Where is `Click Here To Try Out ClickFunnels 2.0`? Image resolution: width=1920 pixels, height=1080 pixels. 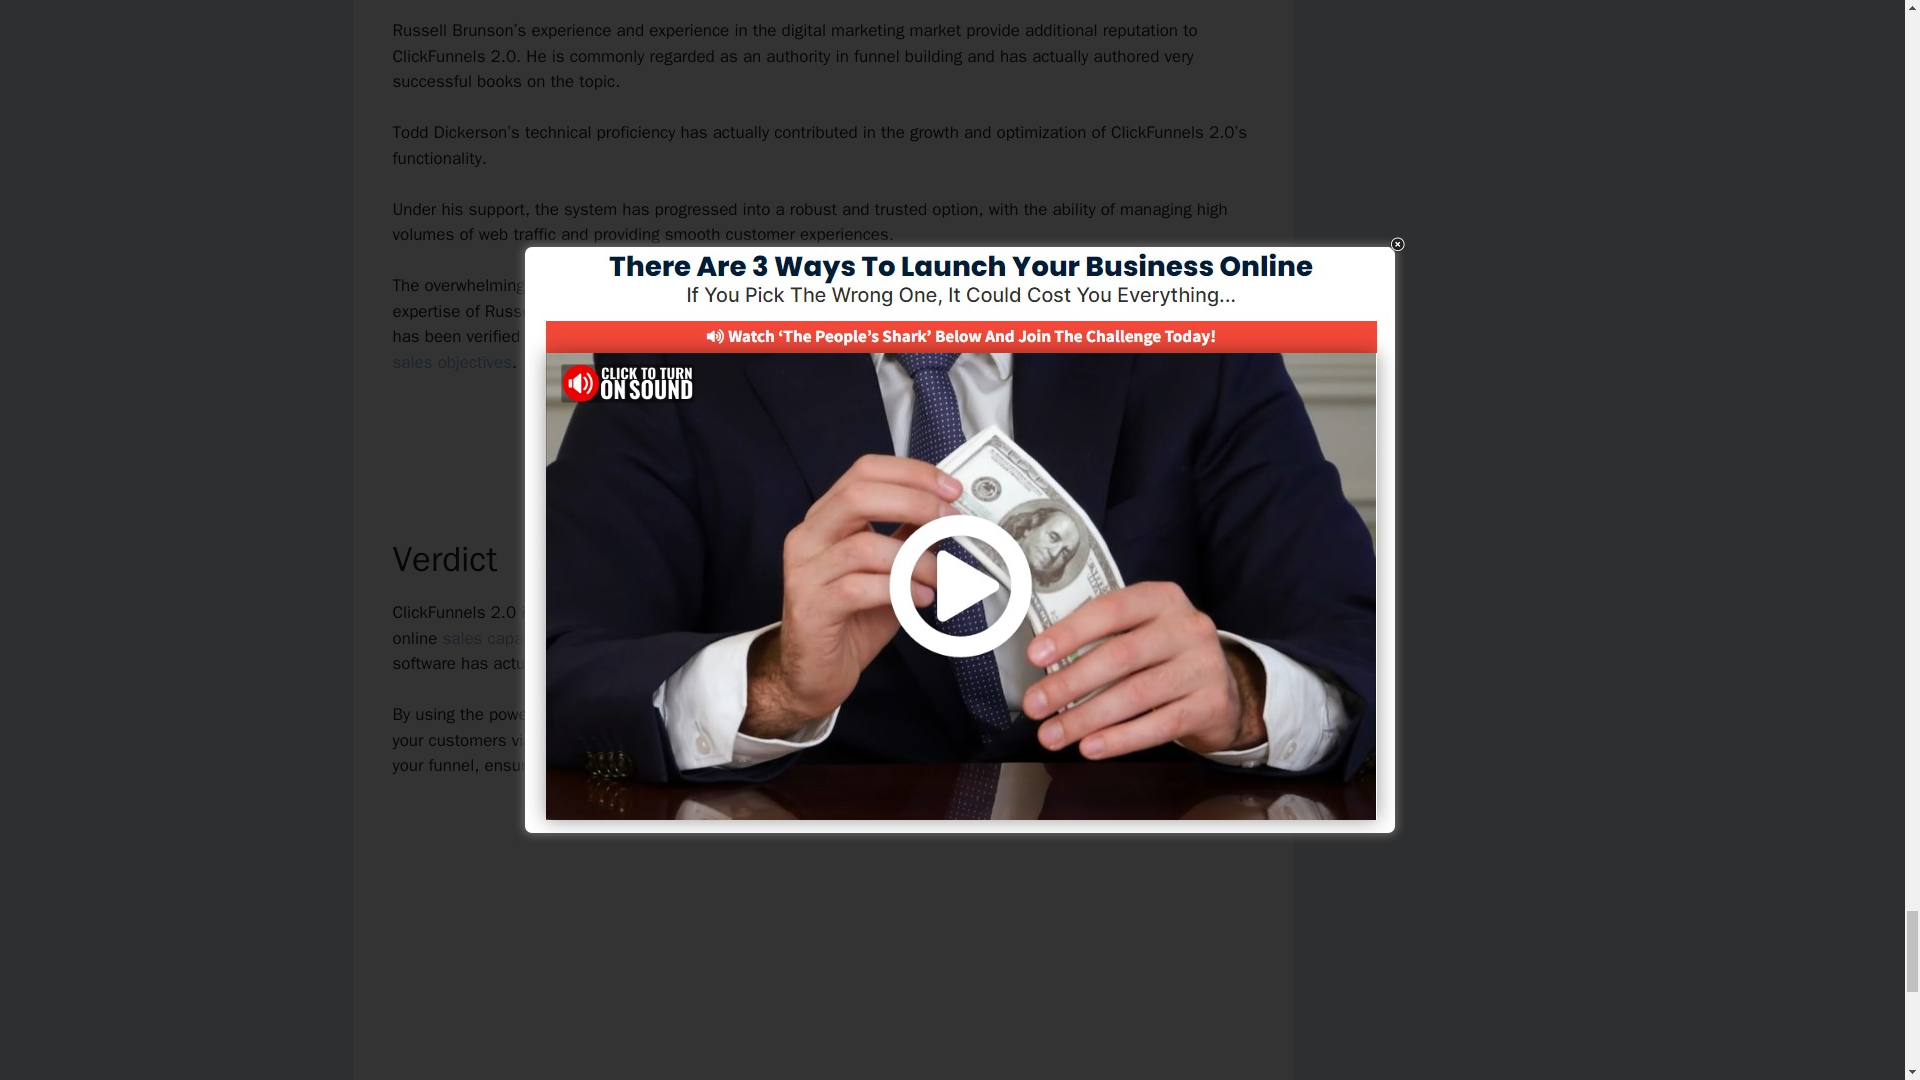
Click Here To Try Out ClickFunnels 2.0 is located at coordinates (822, 431).